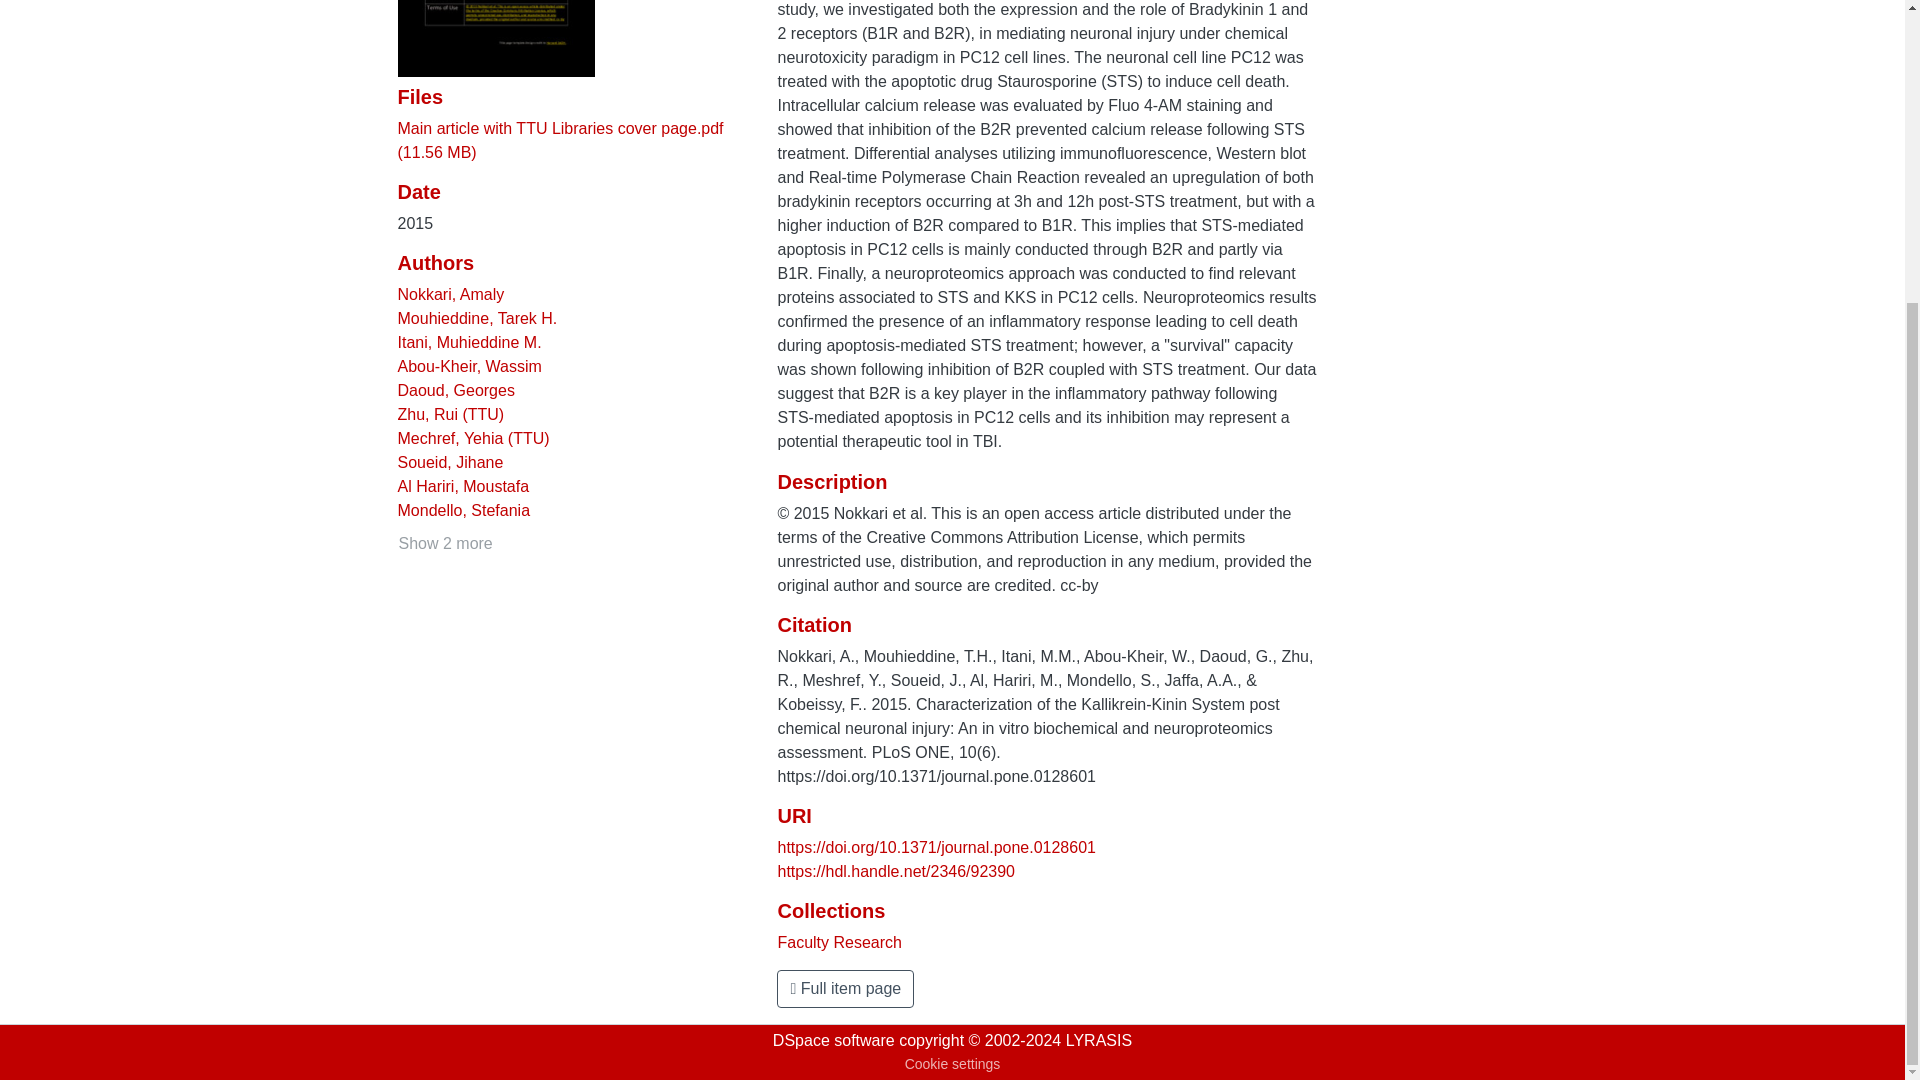 This screenshot has width=1920, height=1080. What do you see at coordinates (463, 486) in the screenshot?
I see `Al Hariri, Moustafa` at bounding box center [463, 486].